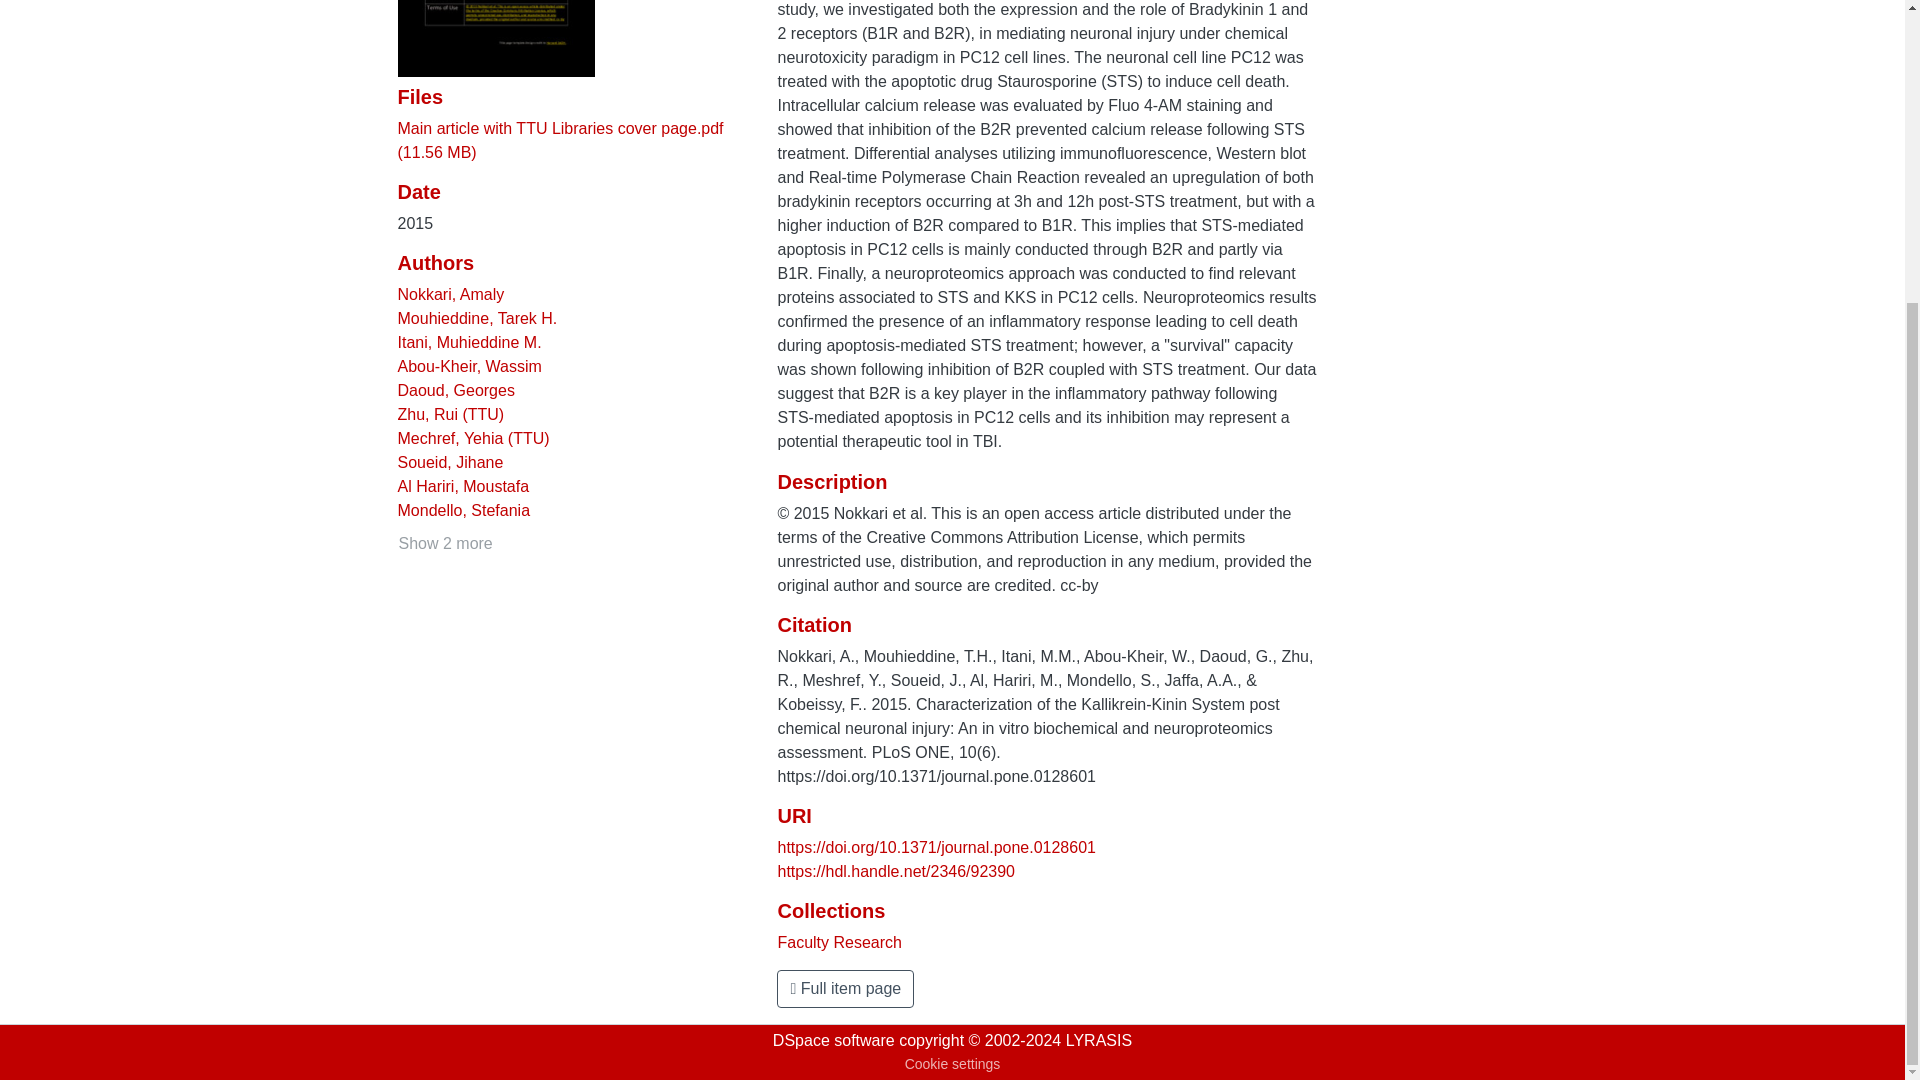 This screenshot has width=1920, height=1080. What do you see at coordinates (463, 486) in the screenshot?
I see `Al Hariri, Moustafa` at bounding box center [463, 486].